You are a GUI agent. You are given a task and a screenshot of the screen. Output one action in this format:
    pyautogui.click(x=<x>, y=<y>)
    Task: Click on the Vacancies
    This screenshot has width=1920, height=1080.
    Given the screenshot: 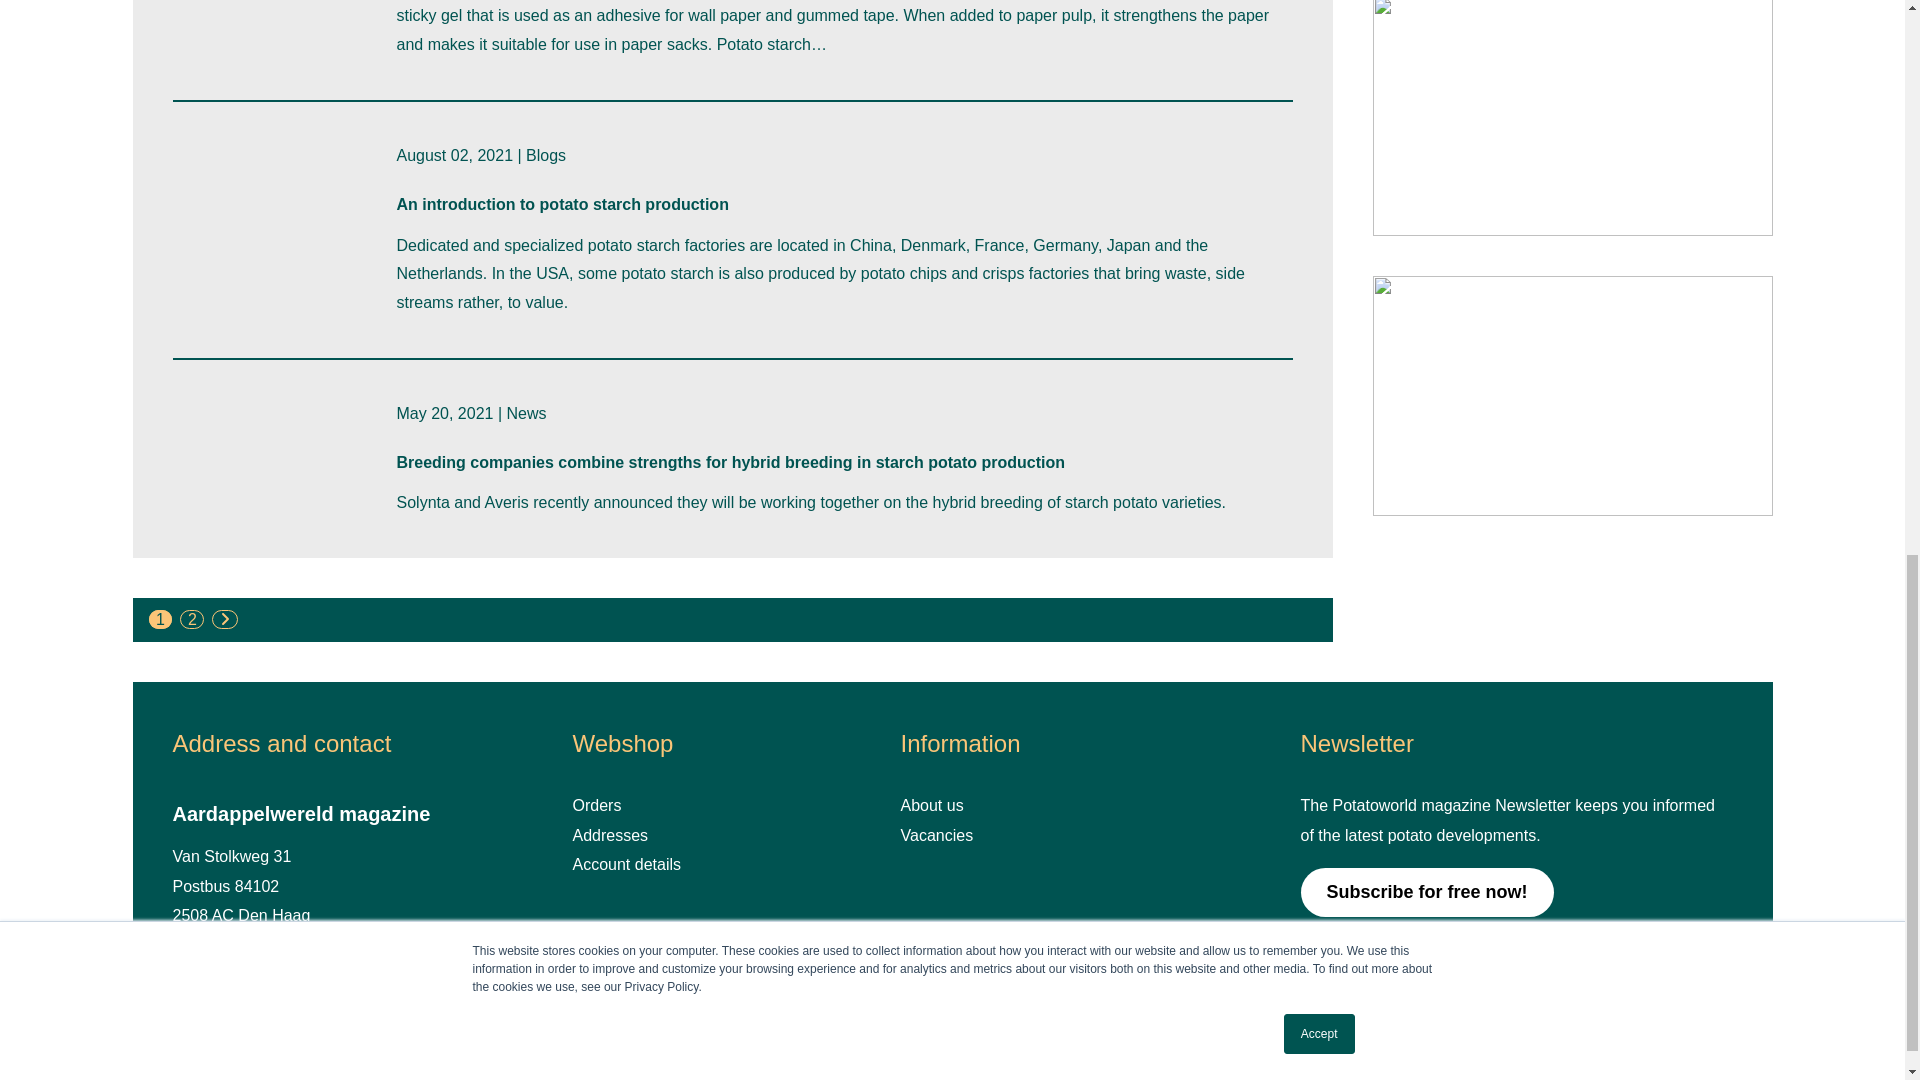 What is the action you would take?
    pyautogui.click(x=936, y=835)
    